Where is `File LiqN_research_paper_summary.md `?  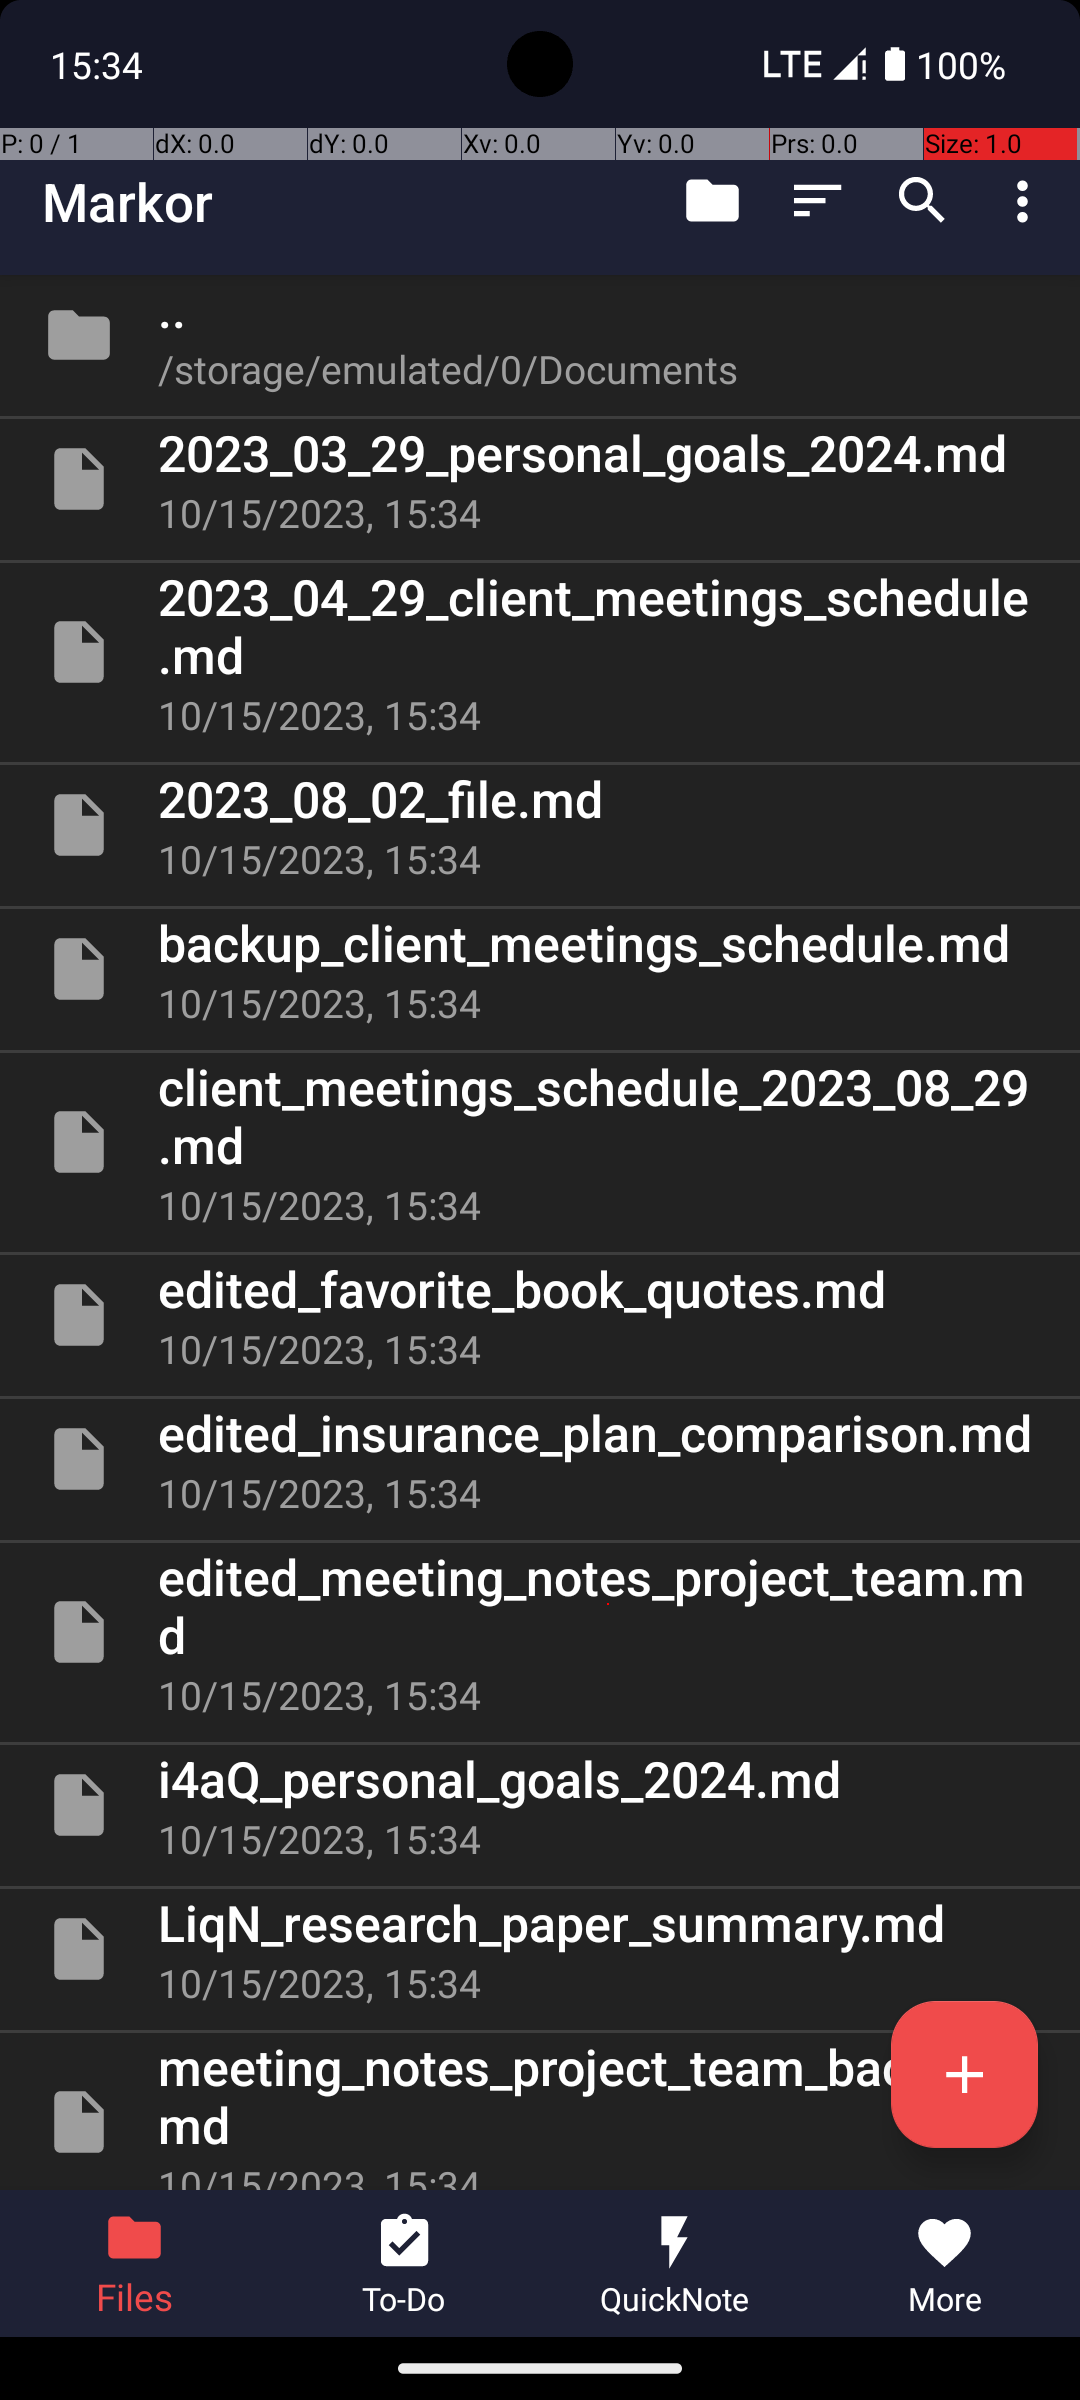
File LiqN_research_paper_summary.md  is located at coordinates (540, 1949).